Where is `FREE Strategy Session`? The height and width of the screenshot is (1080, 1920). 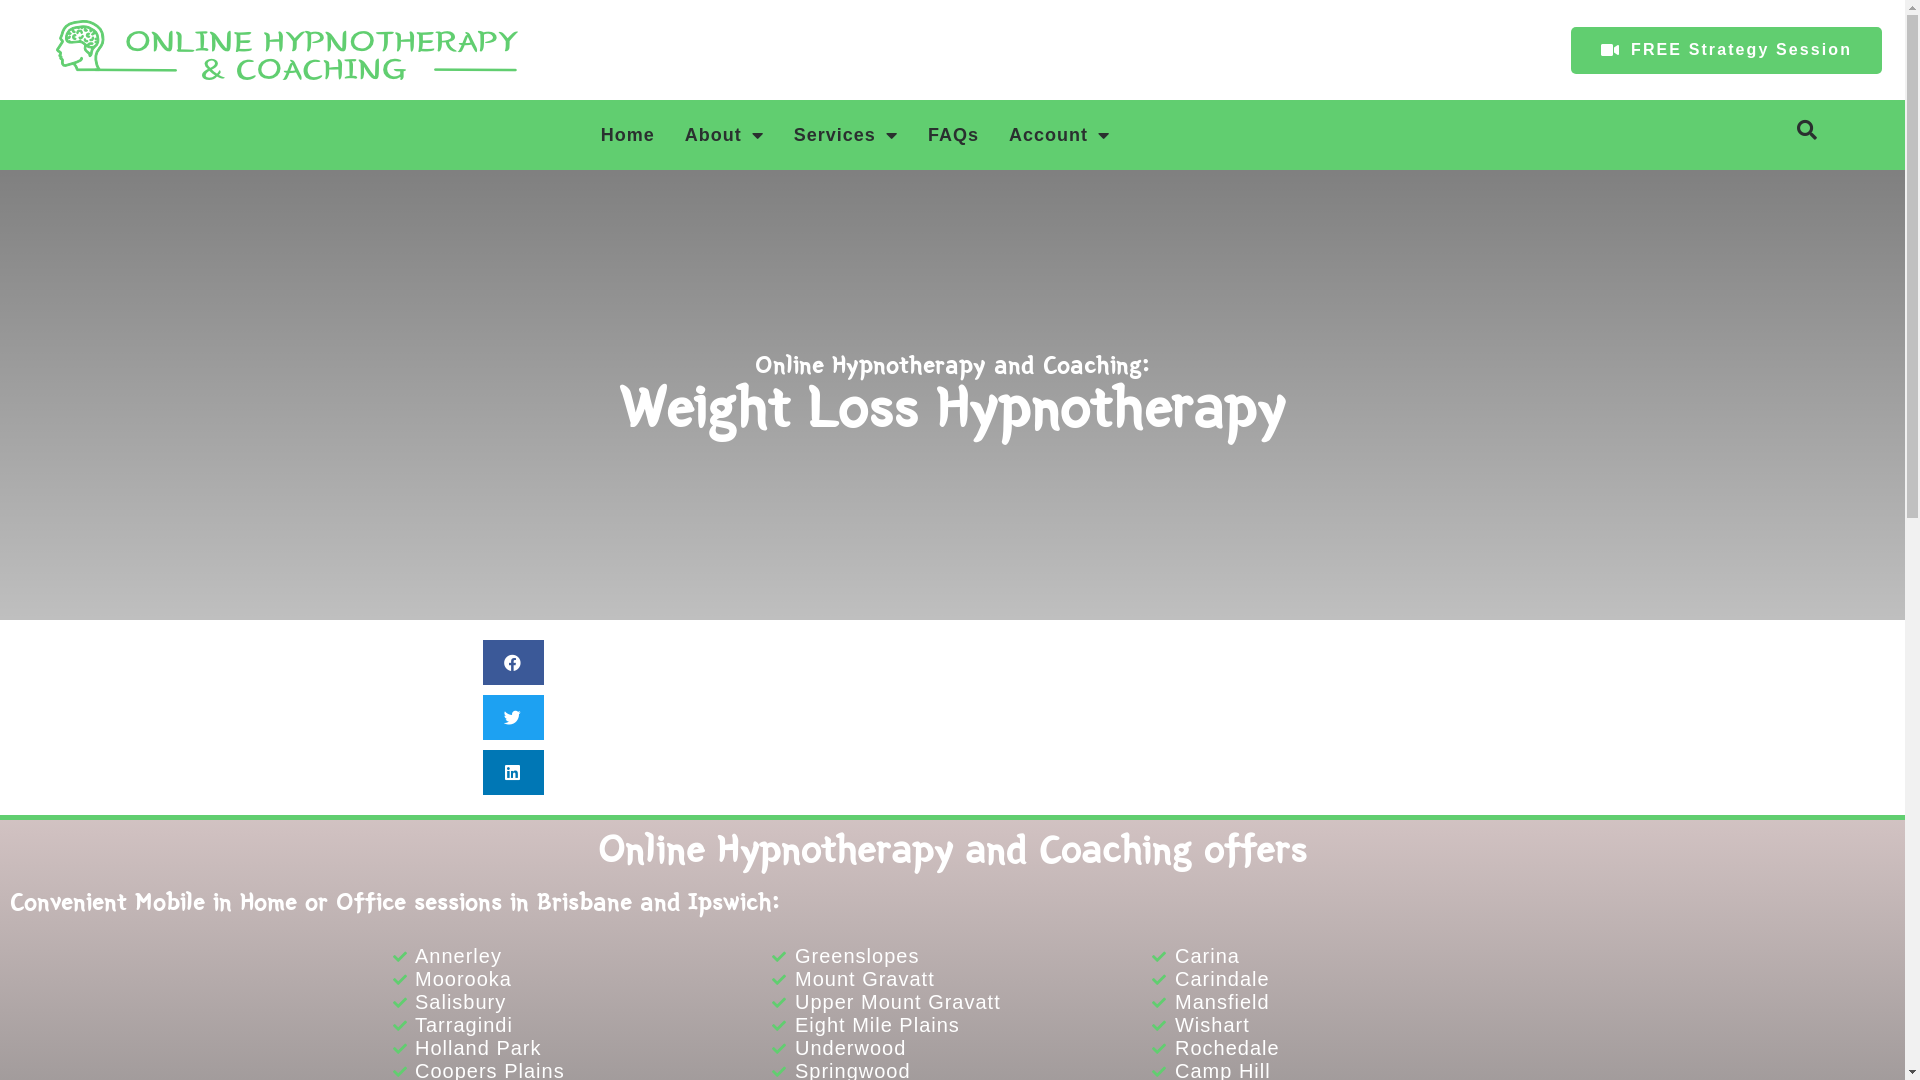
FREE Strategy Session is located at coordinates (1726, 50).